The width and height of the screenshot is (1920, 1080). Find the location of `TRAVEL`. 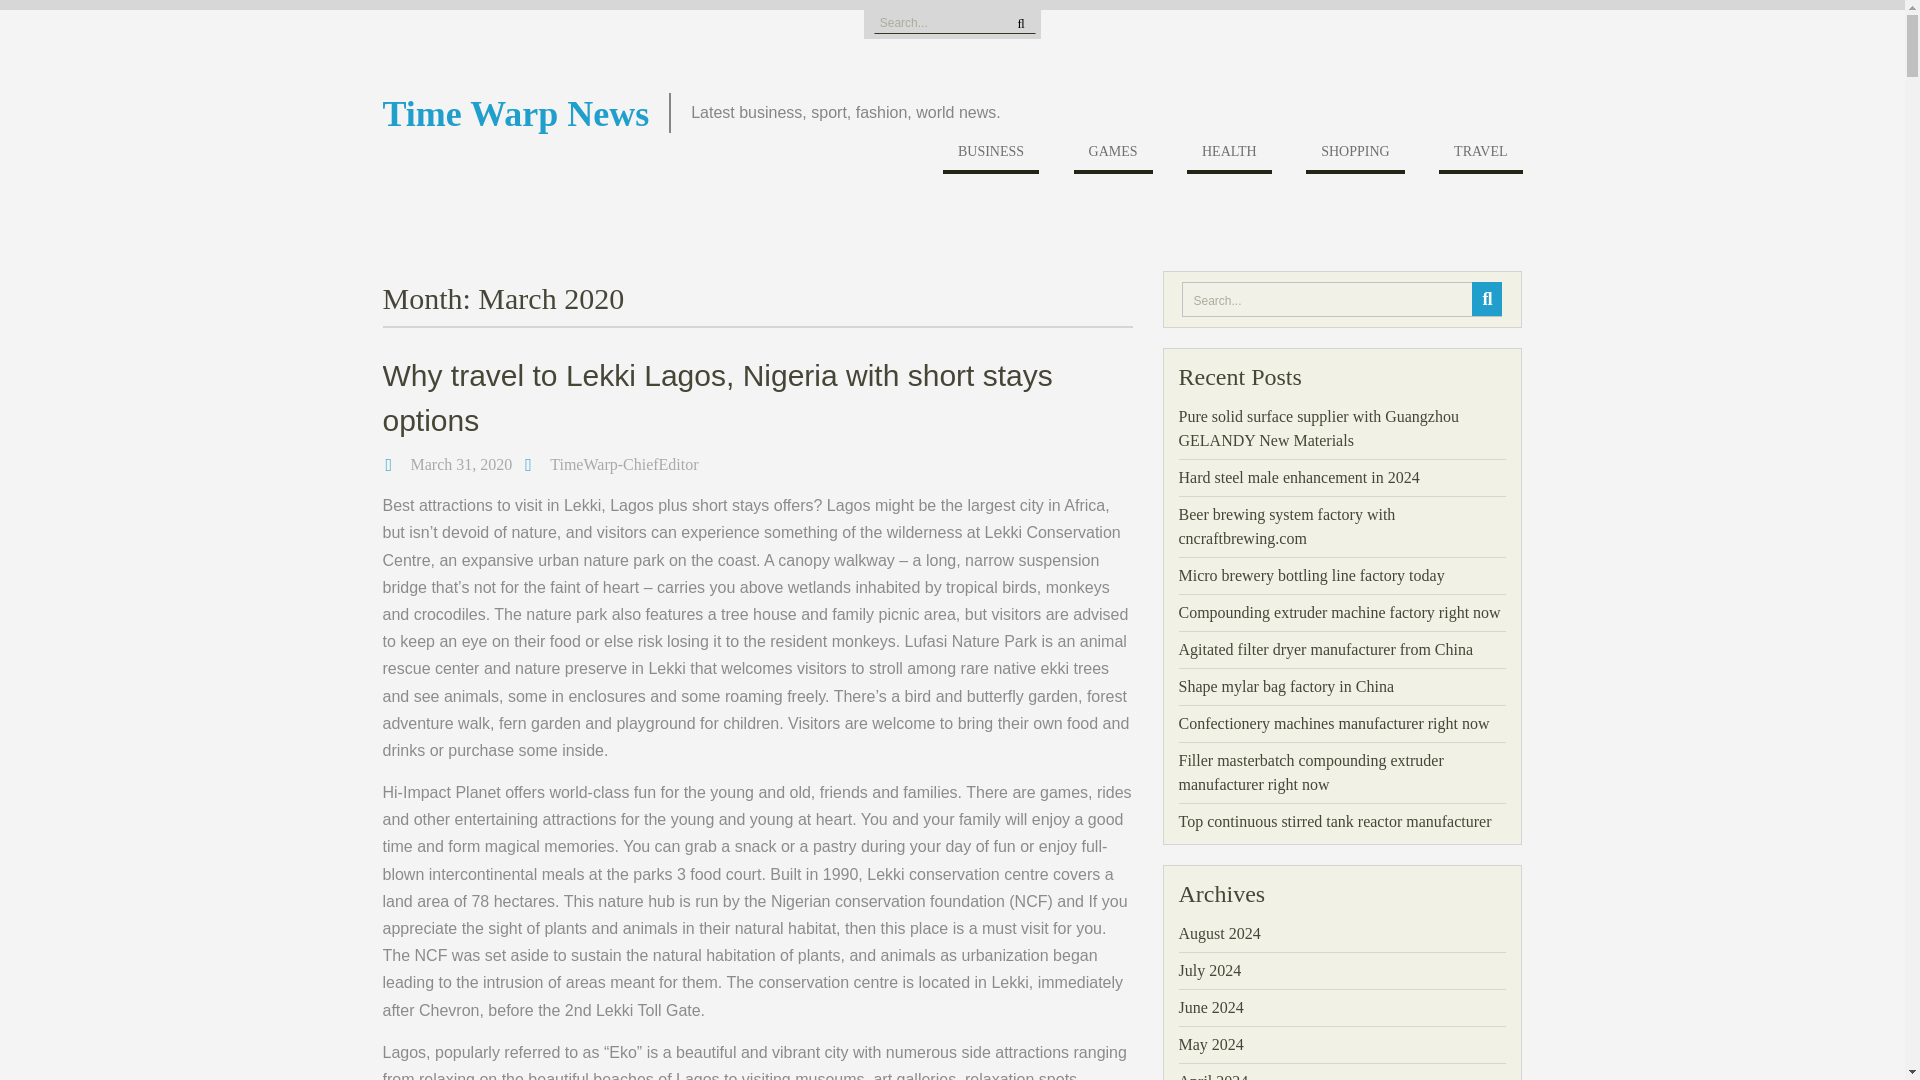

TRAVEL is located at coordinates (1480, 156).